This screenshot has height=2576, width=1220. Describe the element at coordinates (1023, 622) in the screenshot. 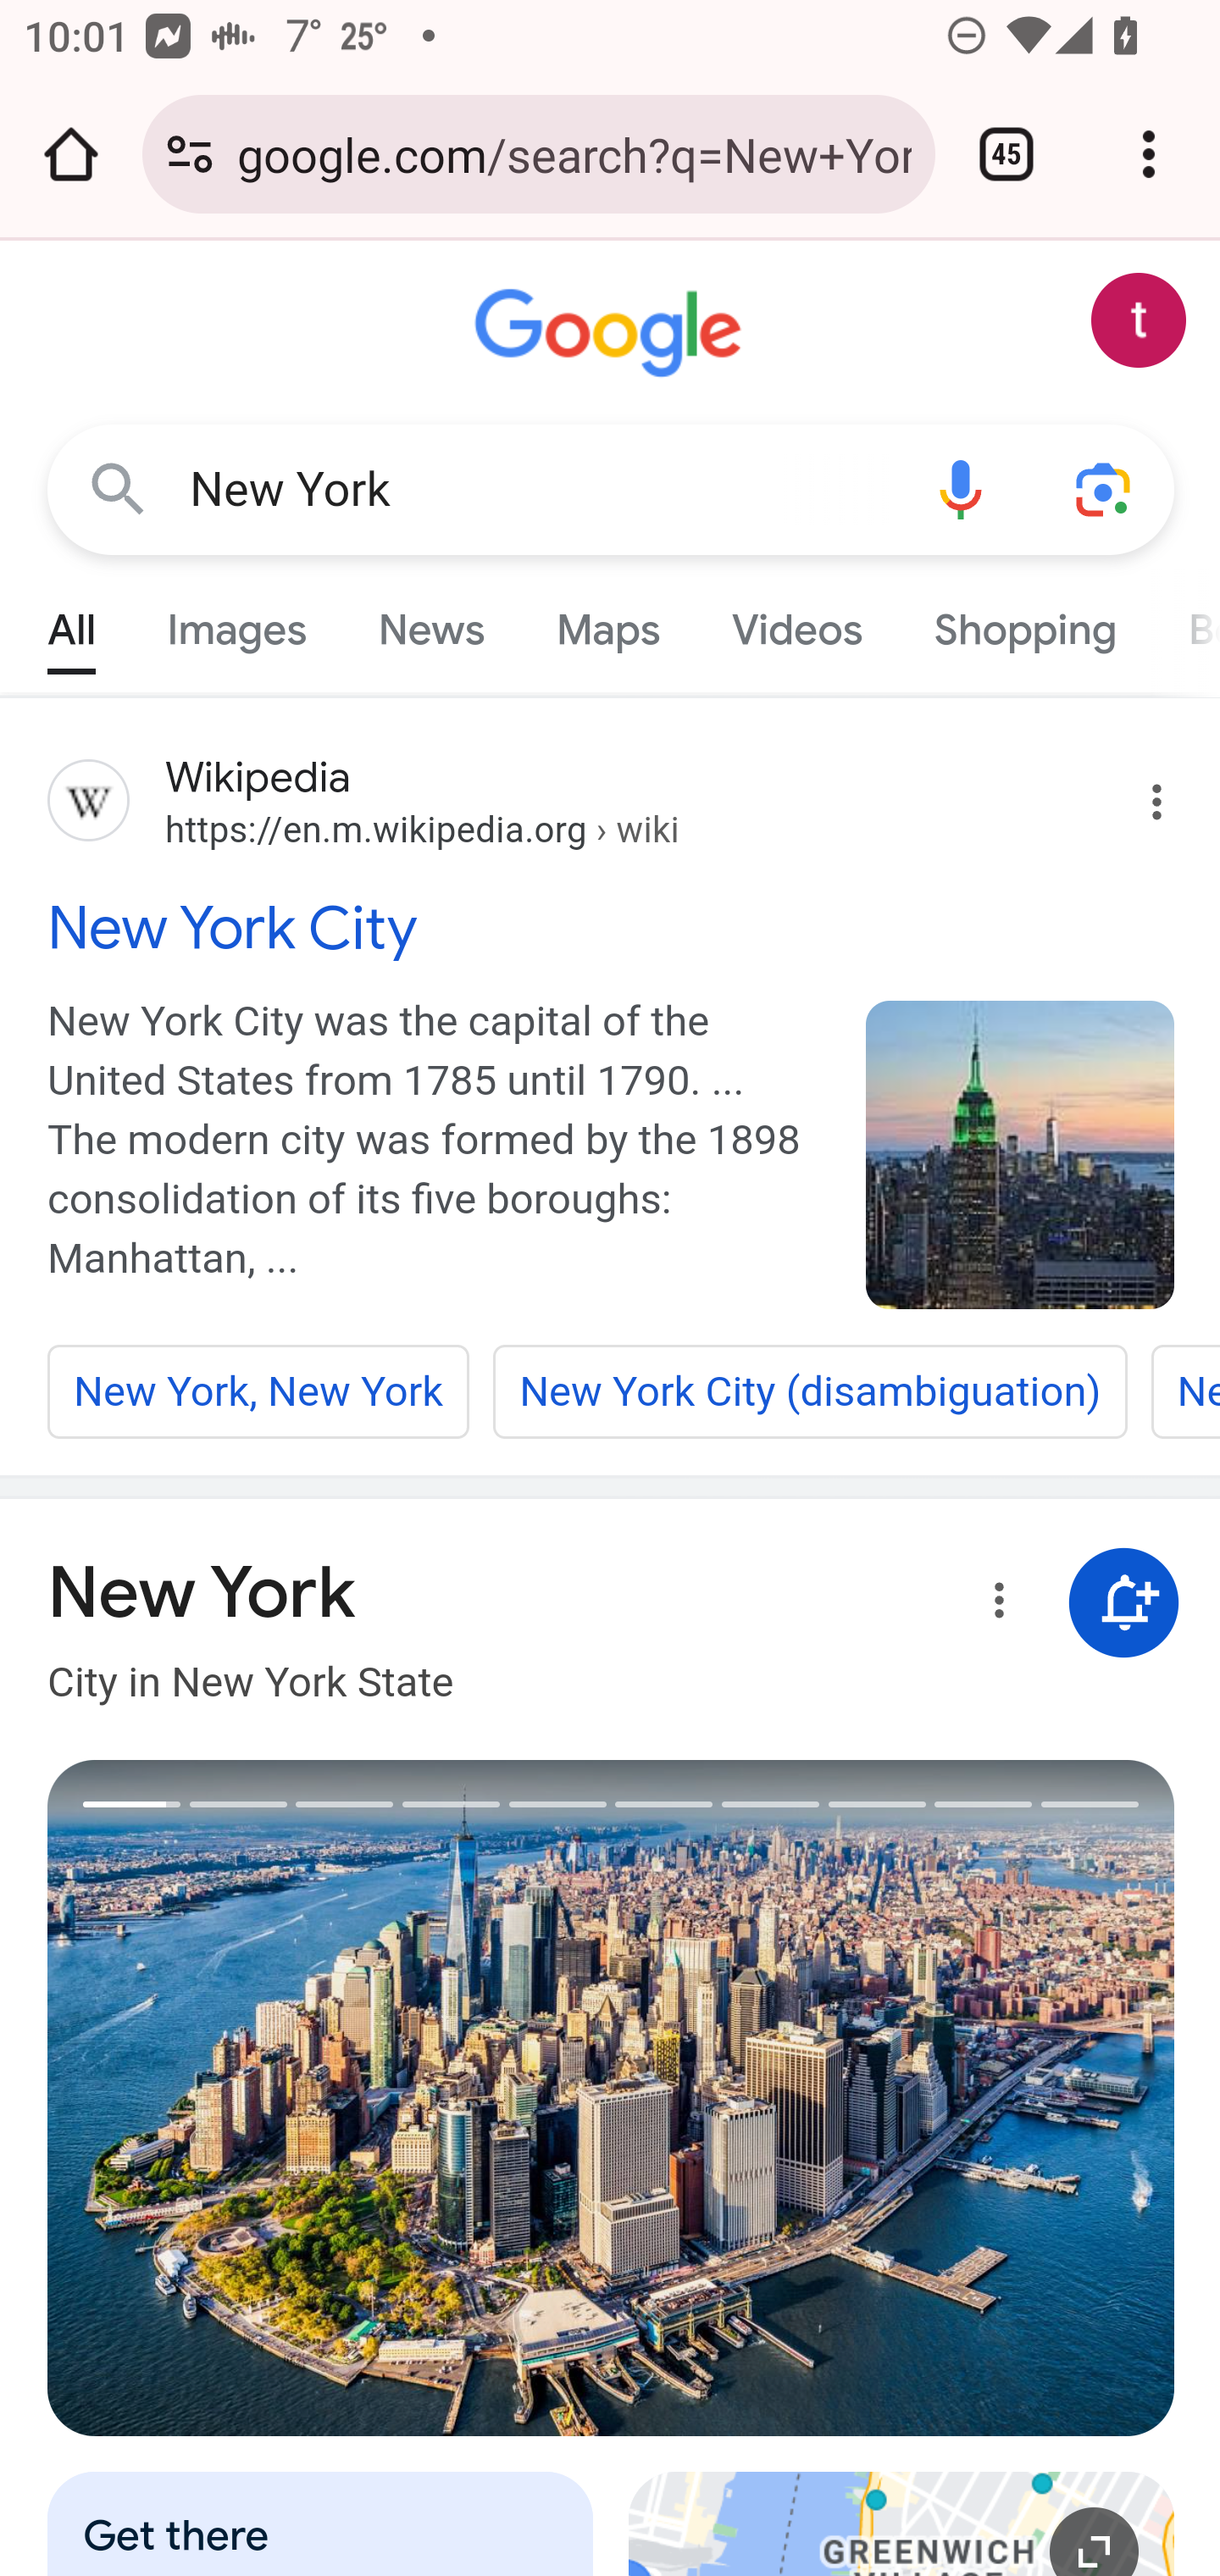

I see `Shopping` at that location.